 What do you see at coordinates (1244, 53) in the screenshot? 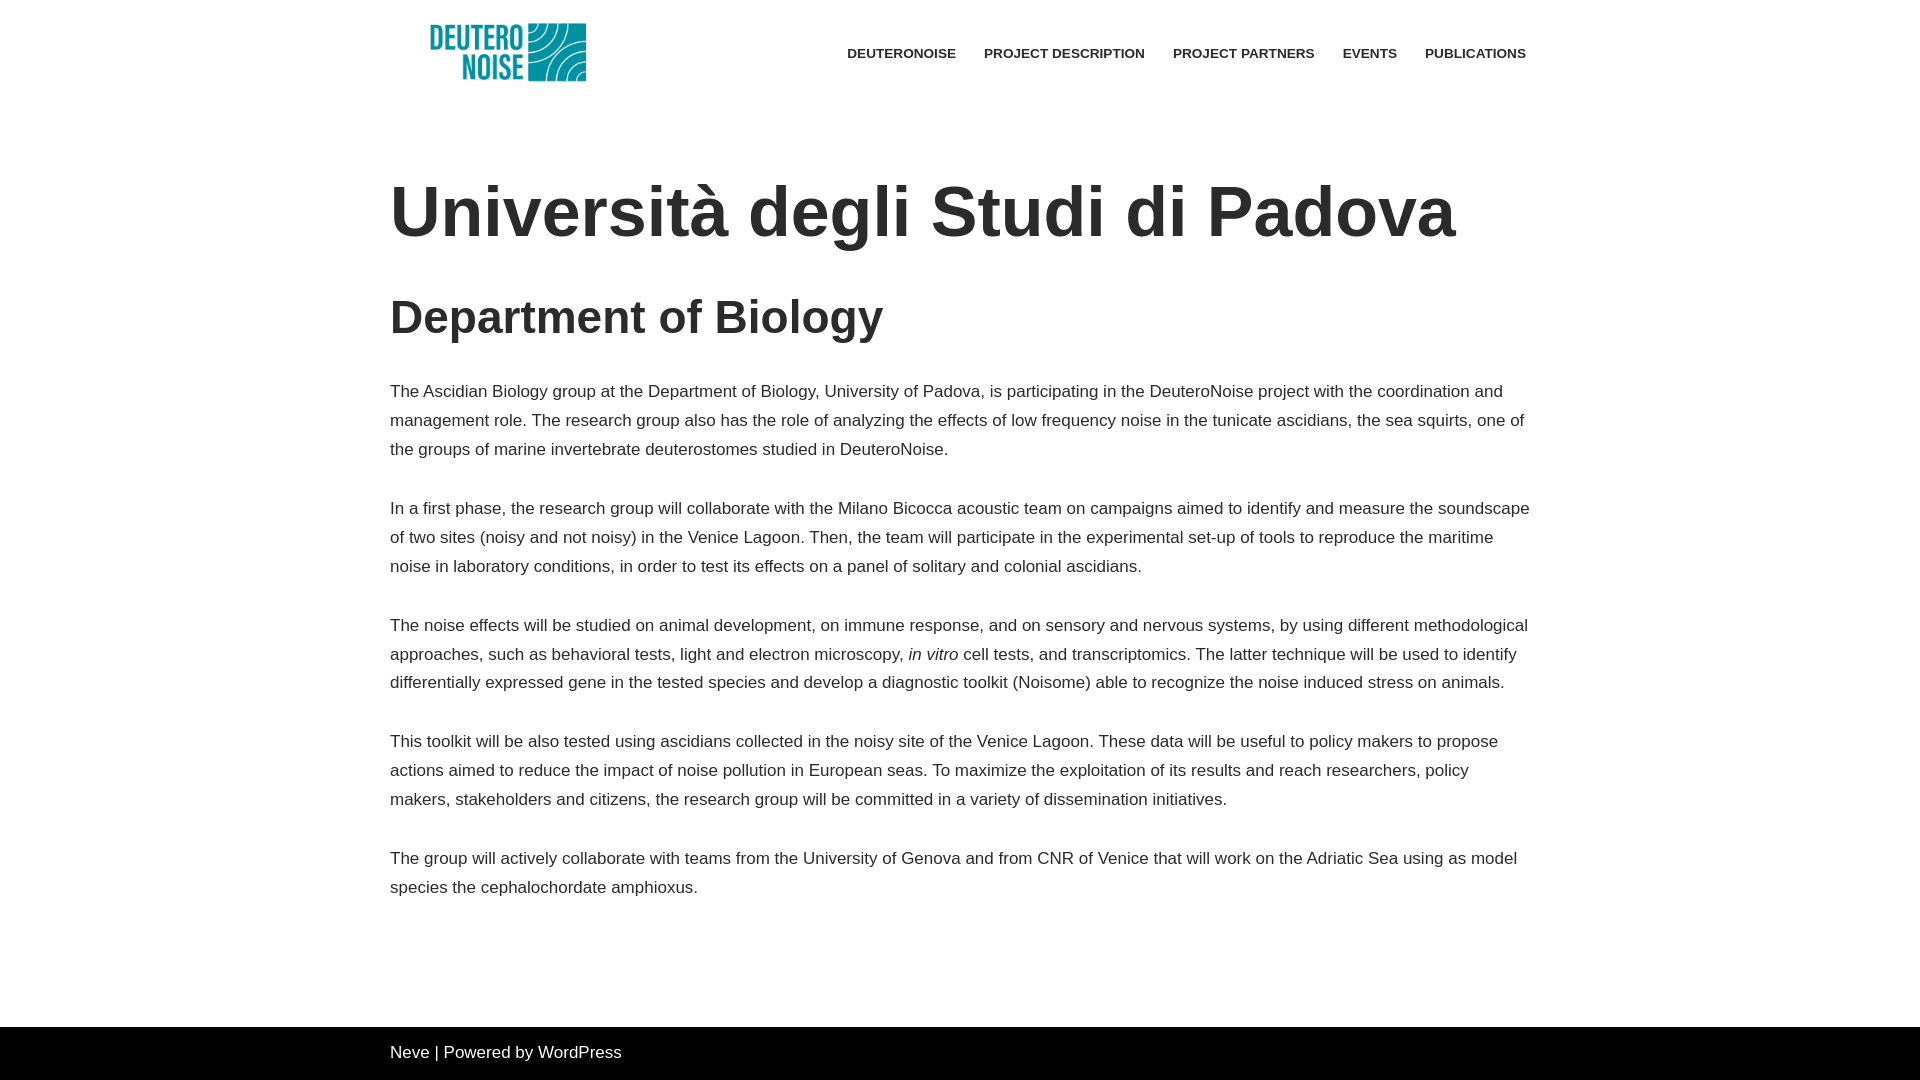
I see `PROJECT PARTNERS` at bounding box center [1244, 53].